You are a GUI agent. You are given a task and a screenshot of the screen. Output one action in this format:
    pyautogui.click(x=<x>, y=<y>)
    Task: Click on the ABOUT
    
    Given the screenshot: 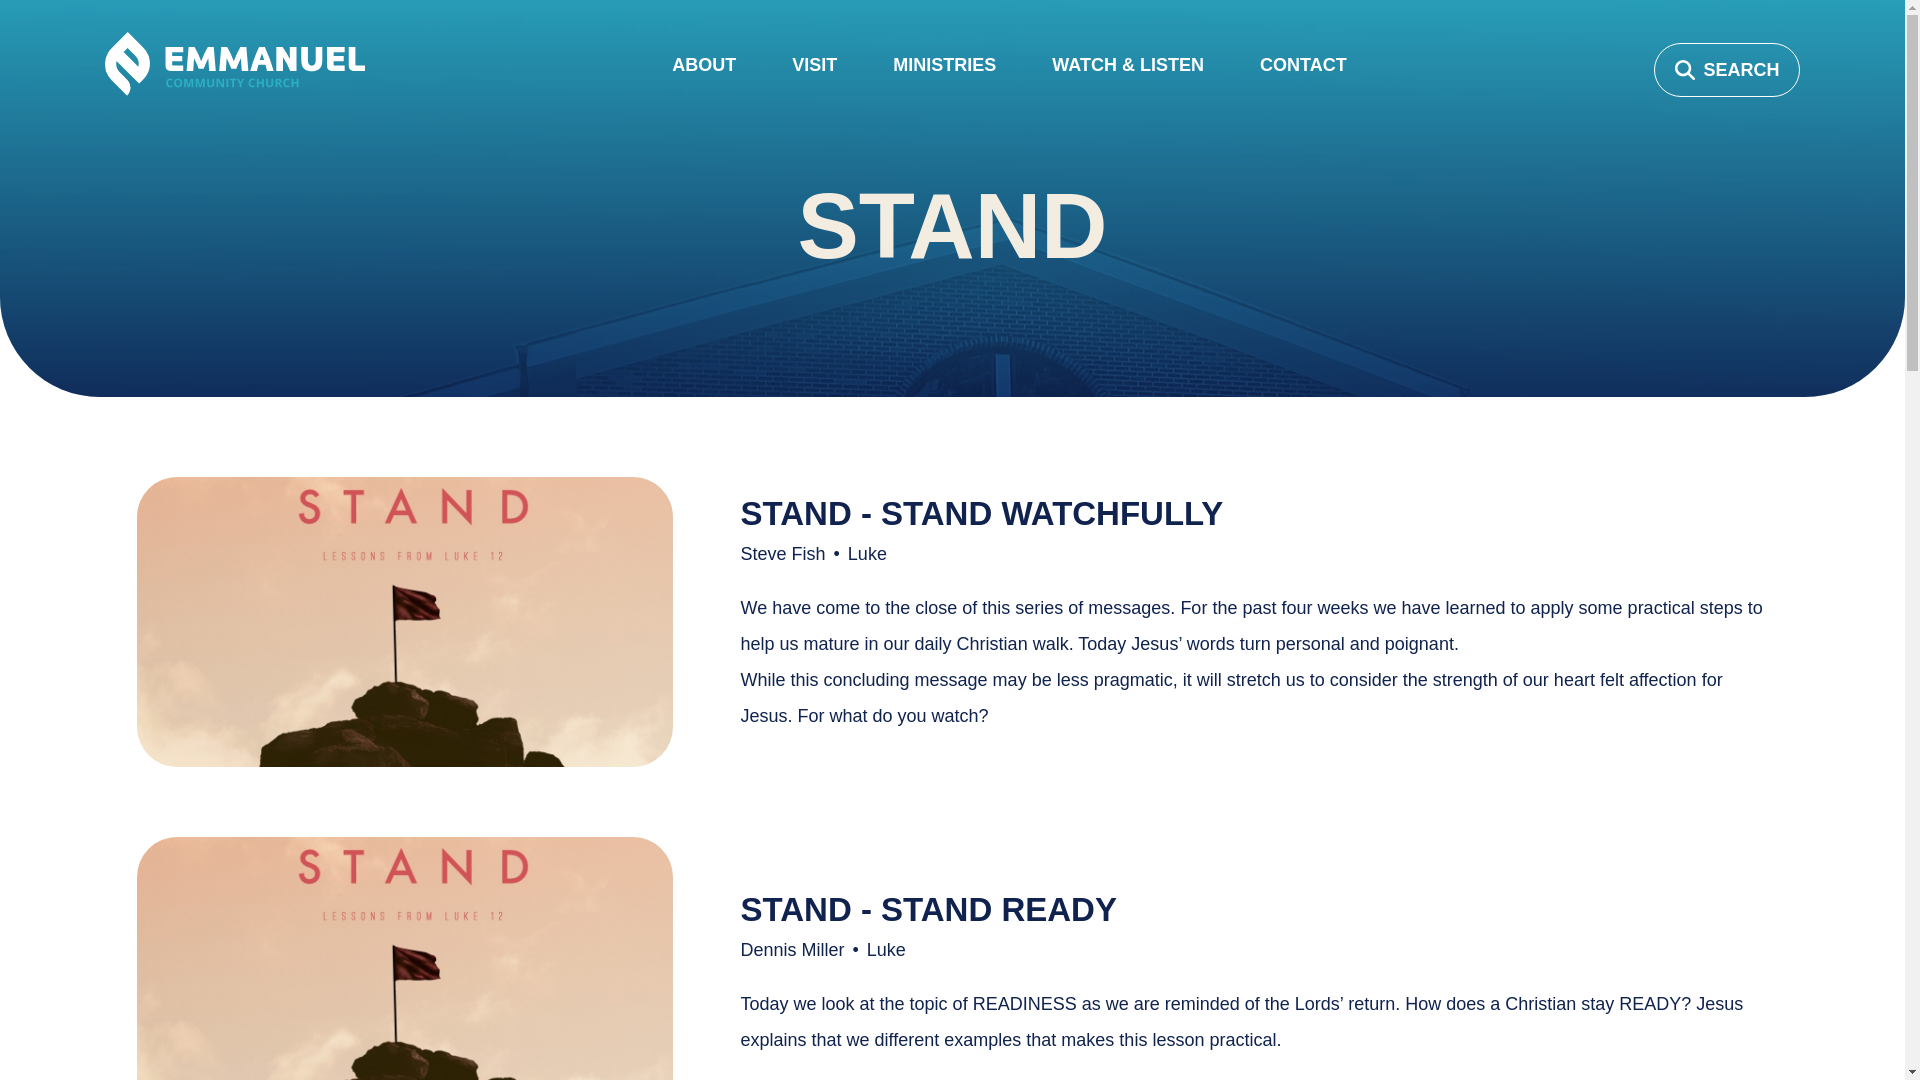 What is the action you would take?
    pyautogui.click(x=704, y=74)
    